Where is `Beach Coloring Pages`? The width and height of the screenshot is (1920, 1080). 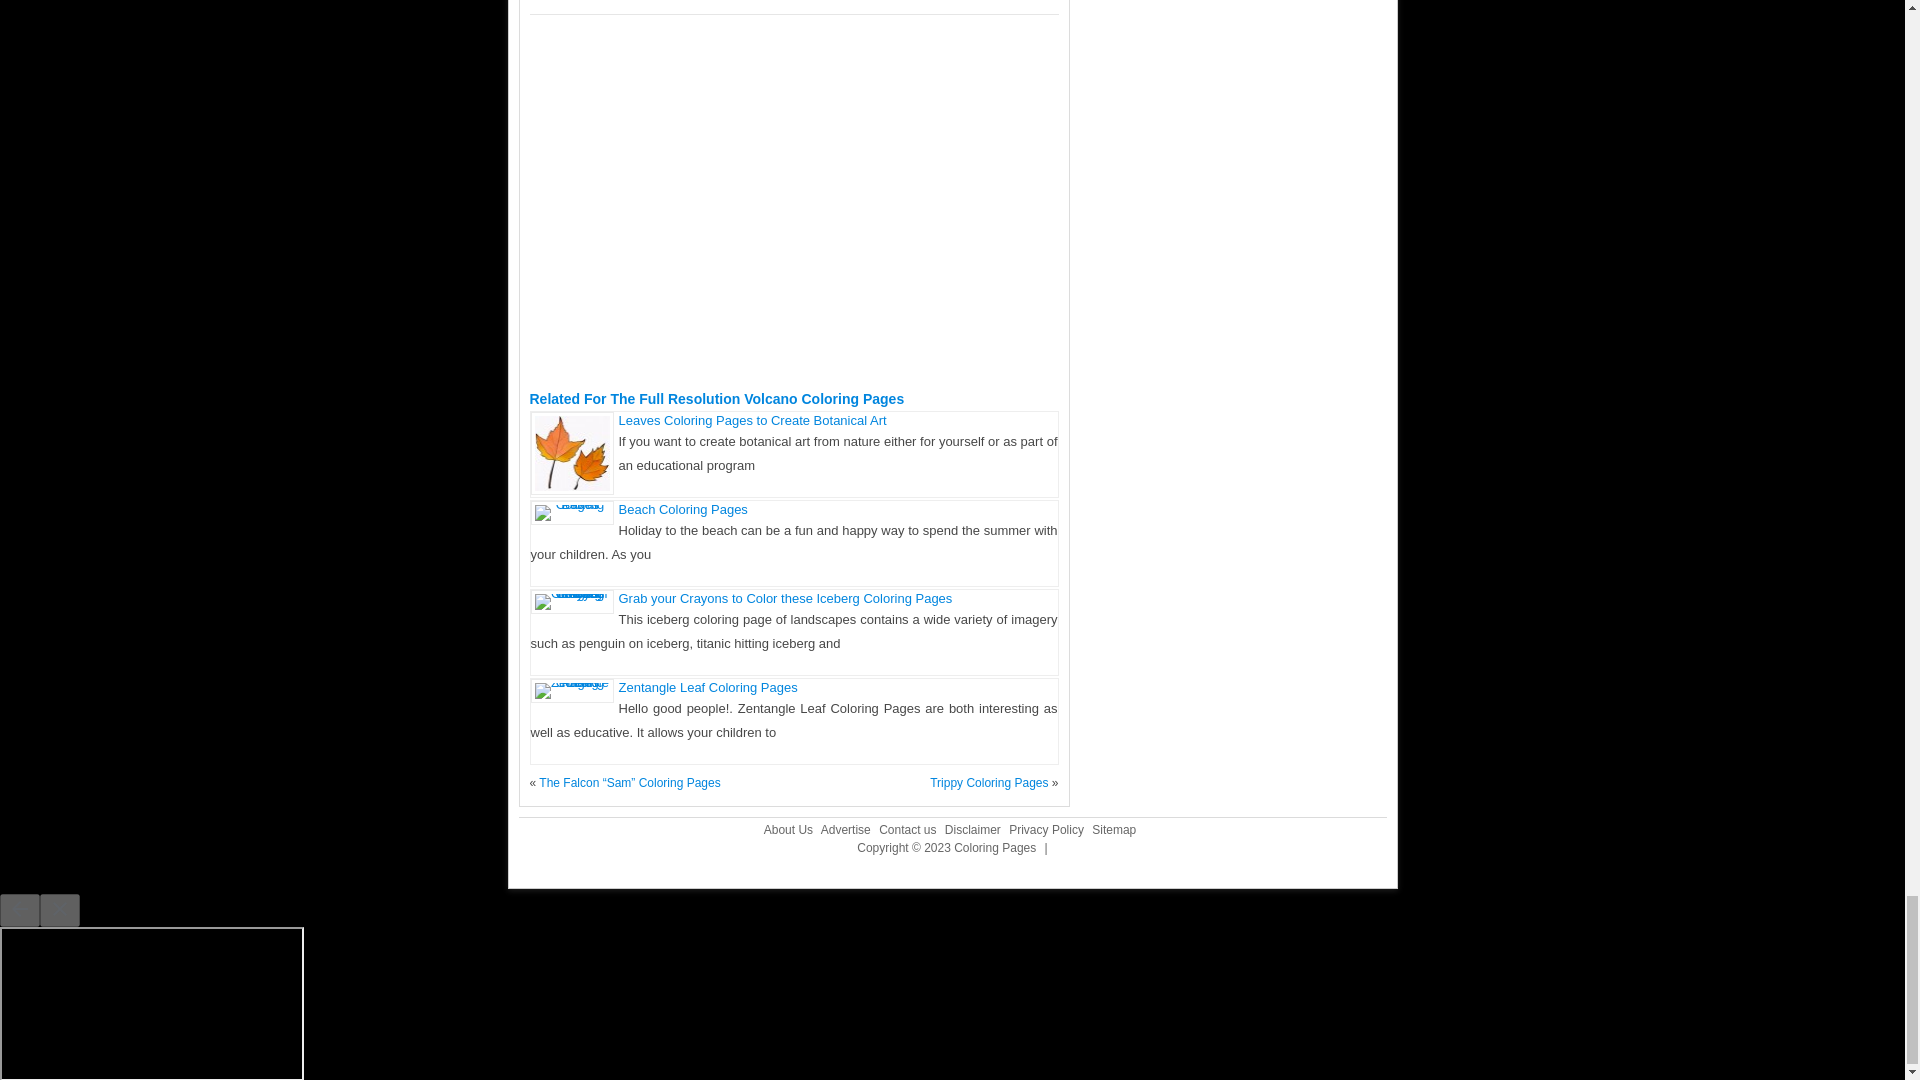 Beach Coloring Pages is located at coordinates (682, 510).